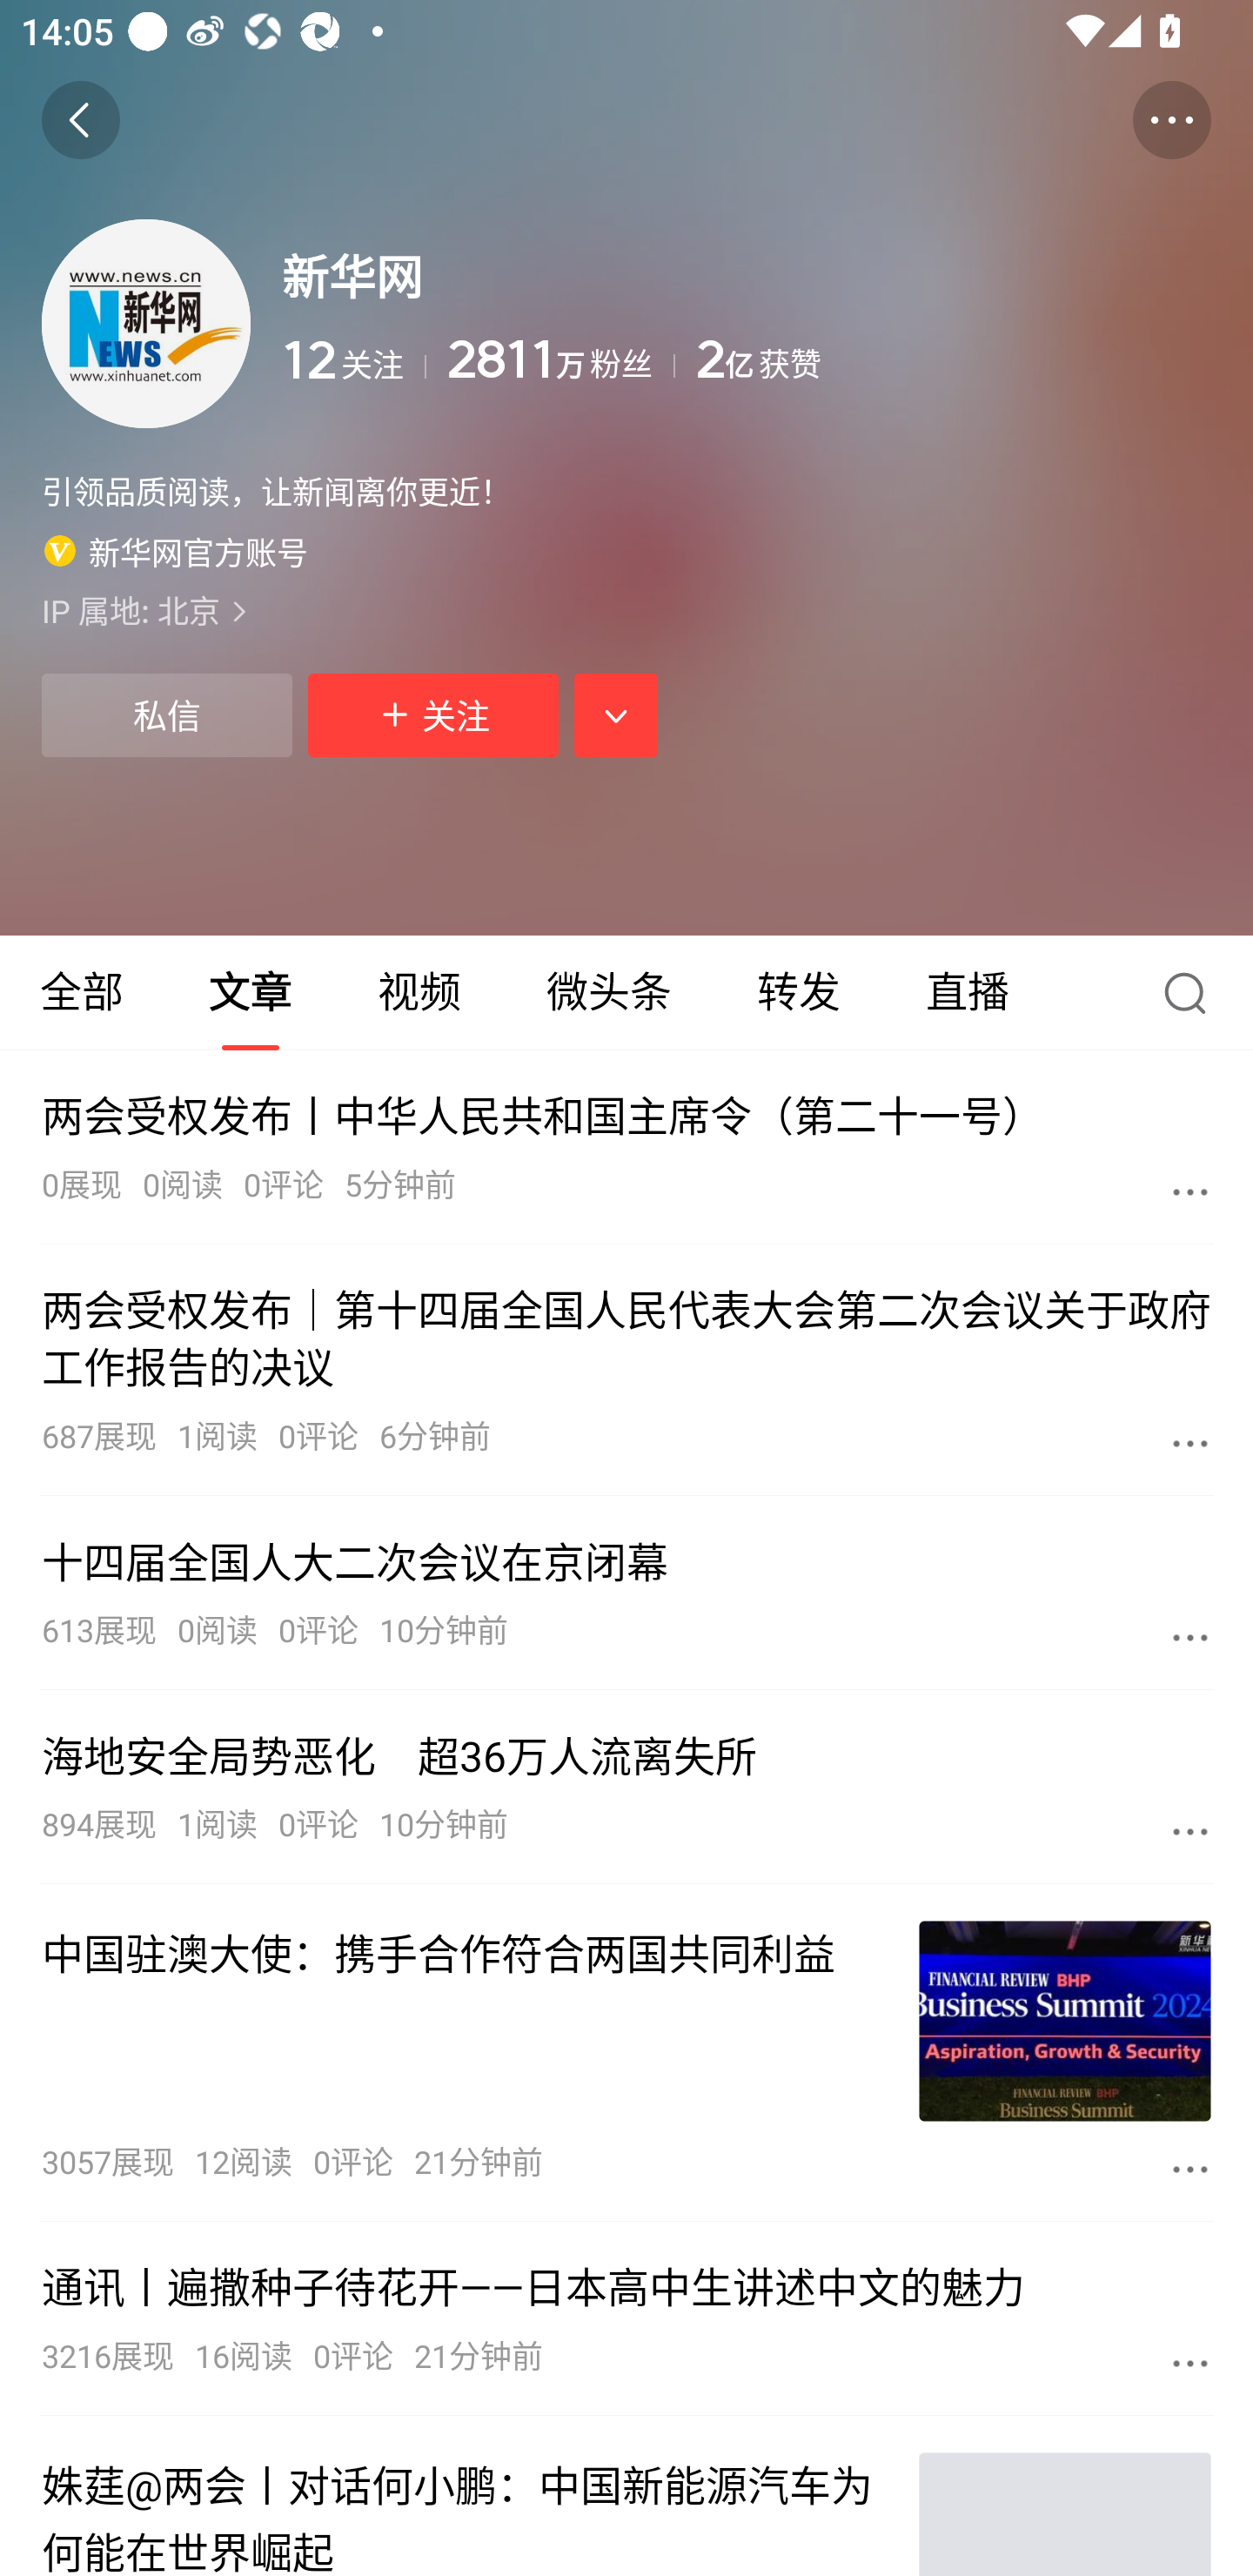 This screenshot has width=1253, height=2576. What do you see at coordinates (560, 360) in the screenshot?
I see `2811万 粉丝` at bounding box center [560, 360].